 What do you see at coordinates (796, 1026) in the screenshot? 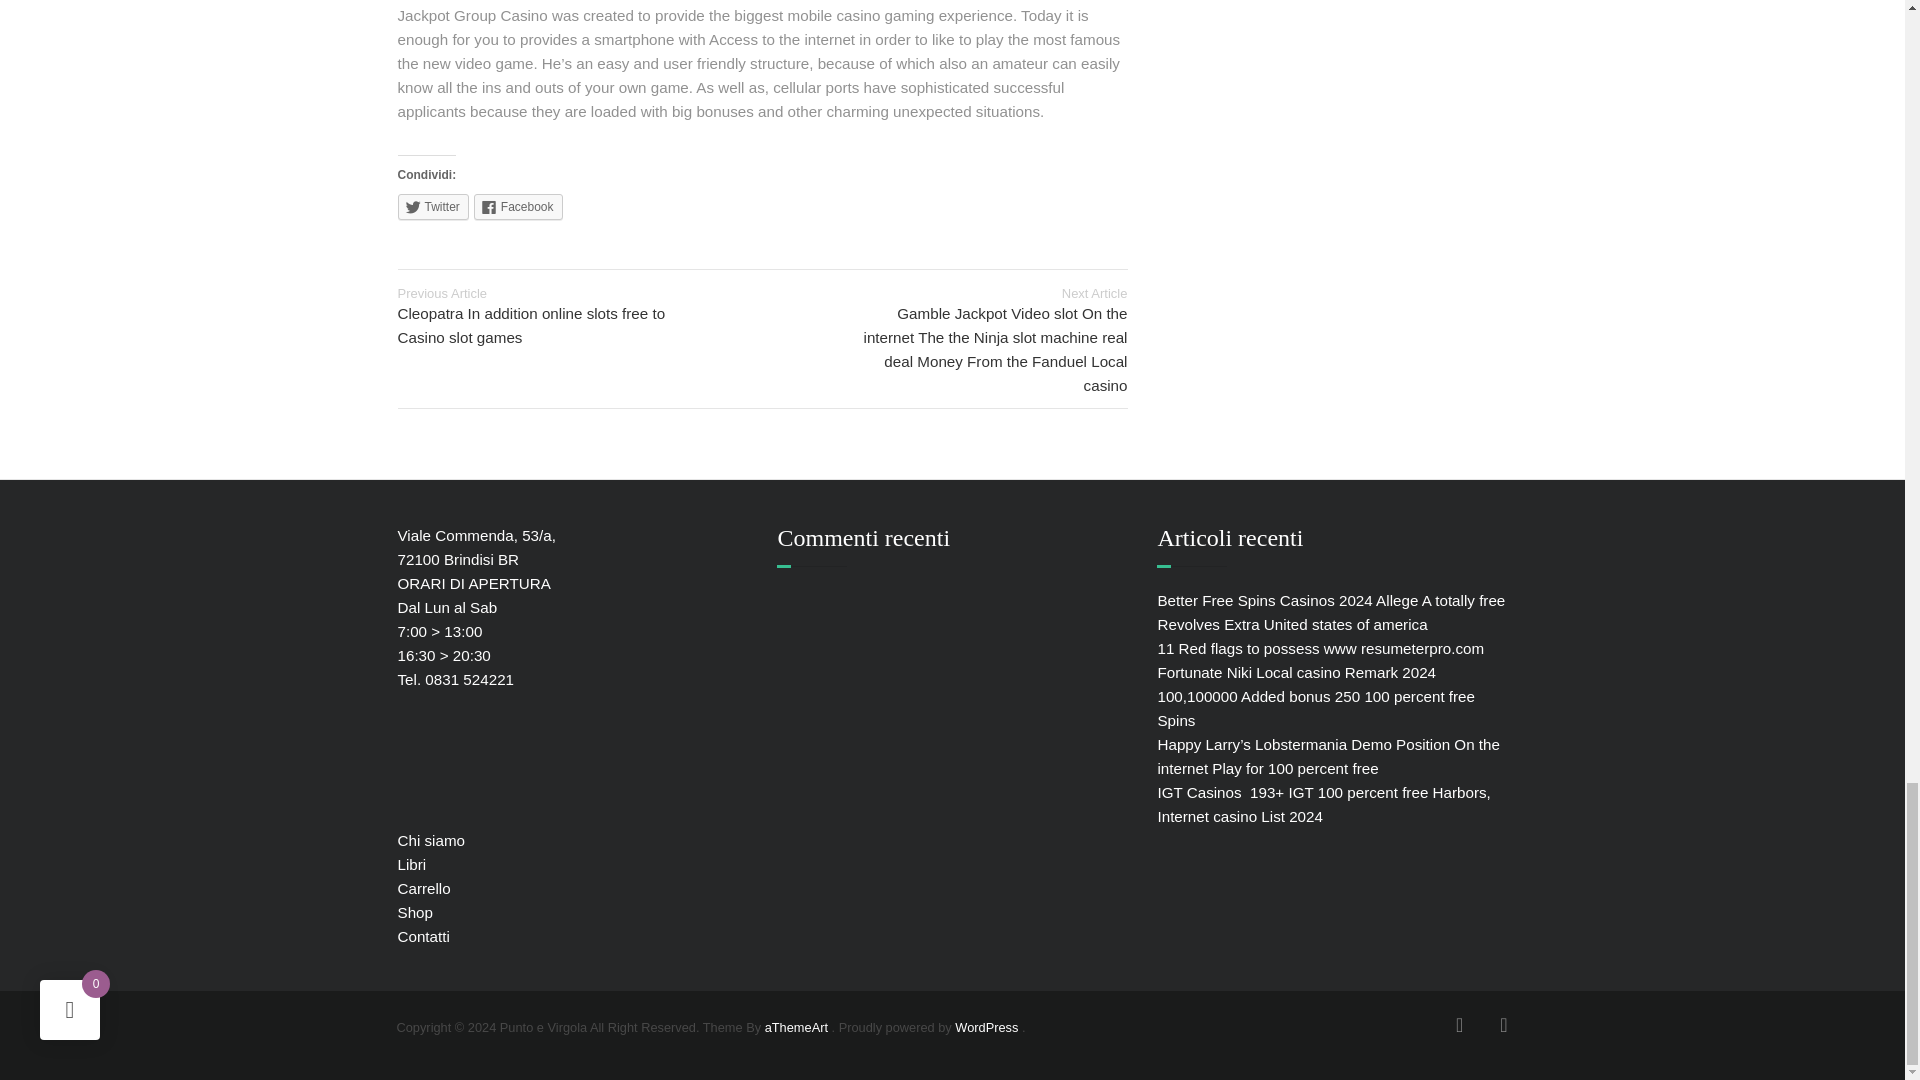
I see `aThemeArt` at bounding box center [796, 1026].